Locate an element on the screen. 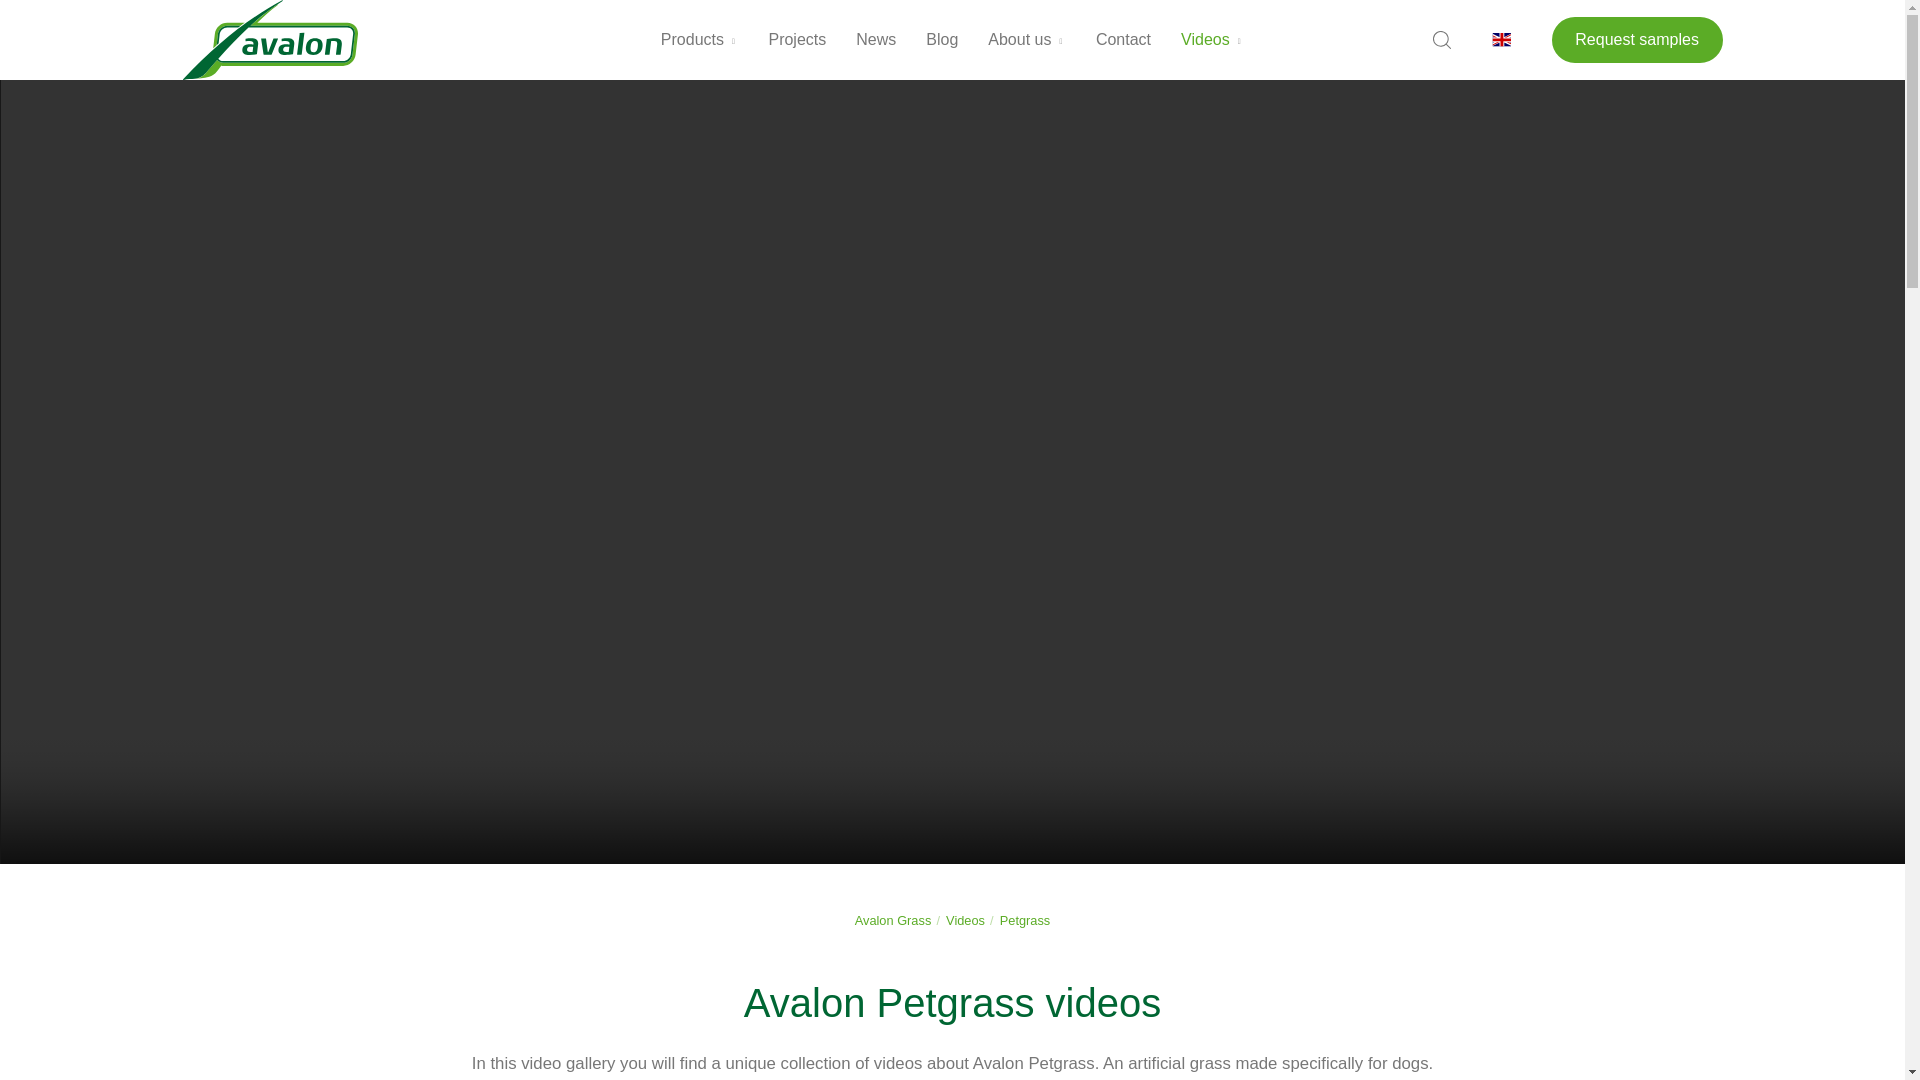  Projects is located at coordinates (796, 40).